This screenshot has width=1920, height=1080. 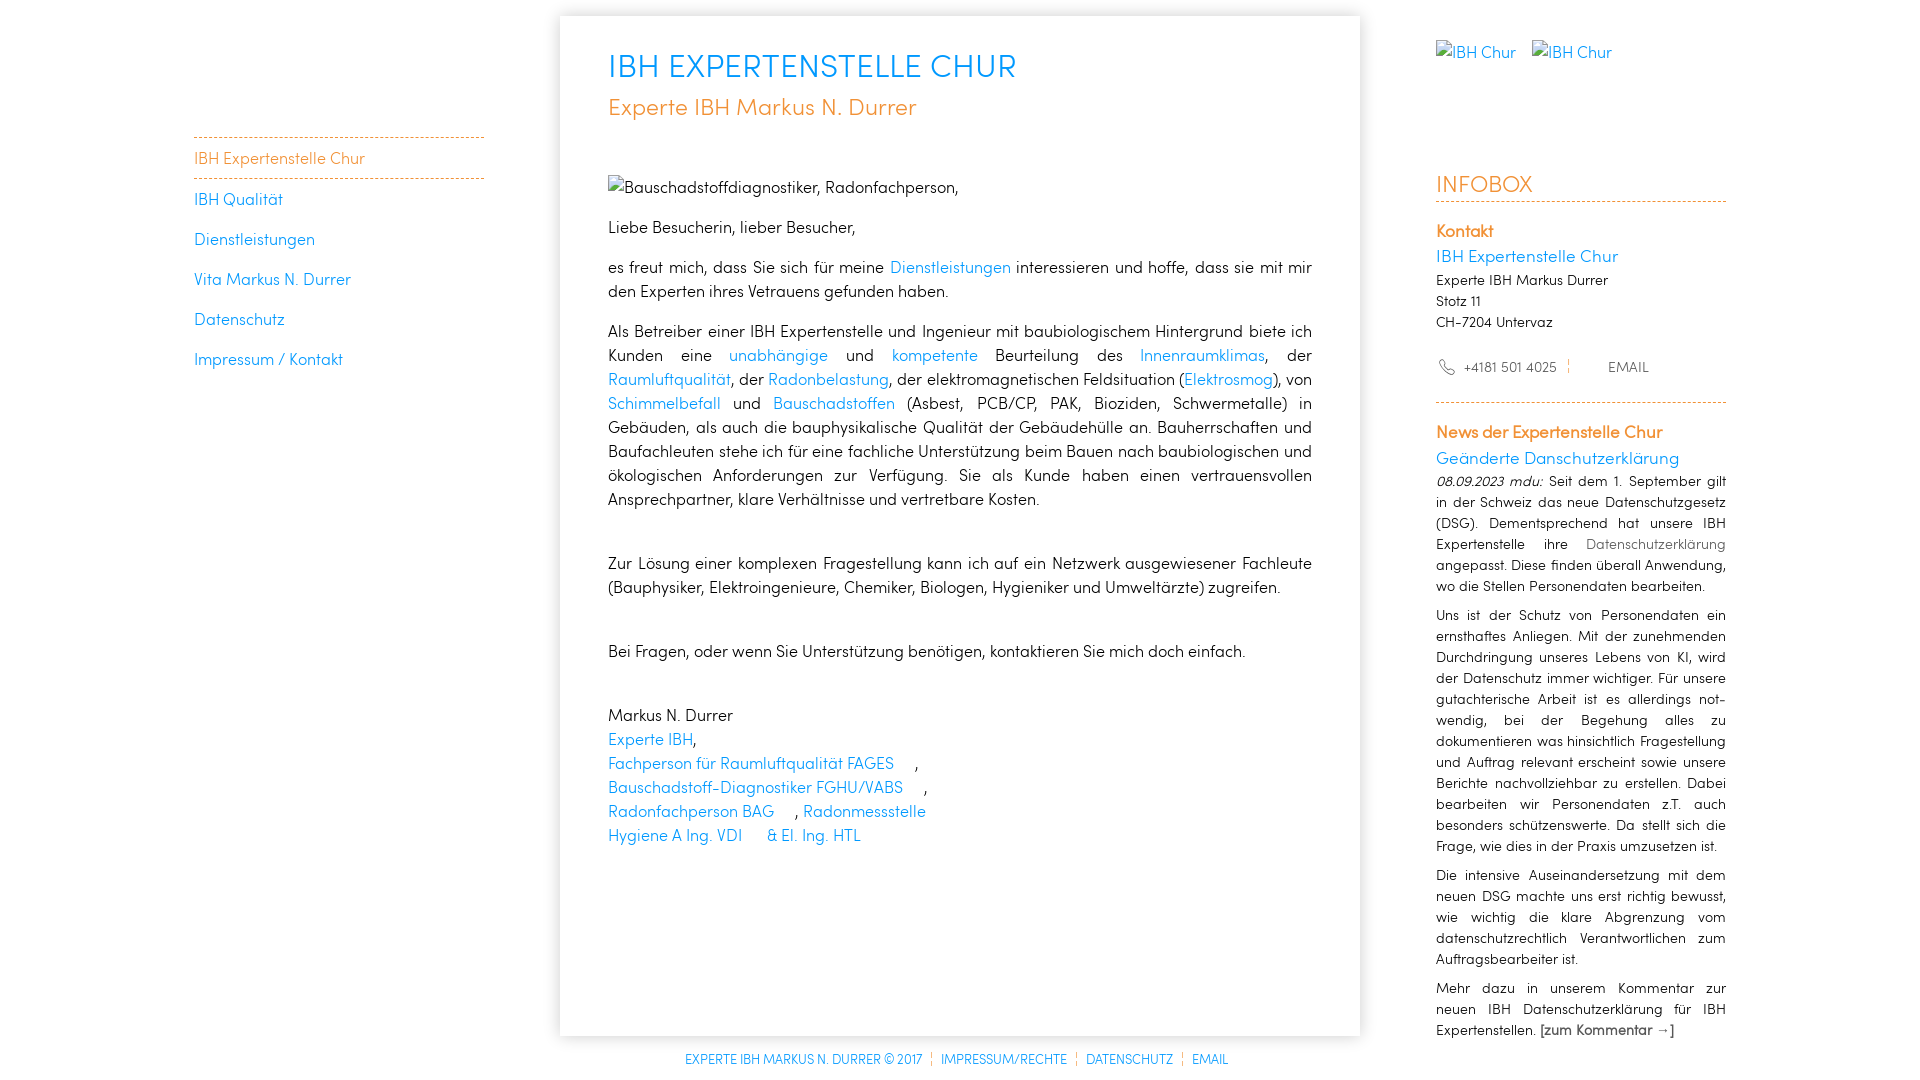 I want to click on Radonbelastung, so click(x=828, y=378).